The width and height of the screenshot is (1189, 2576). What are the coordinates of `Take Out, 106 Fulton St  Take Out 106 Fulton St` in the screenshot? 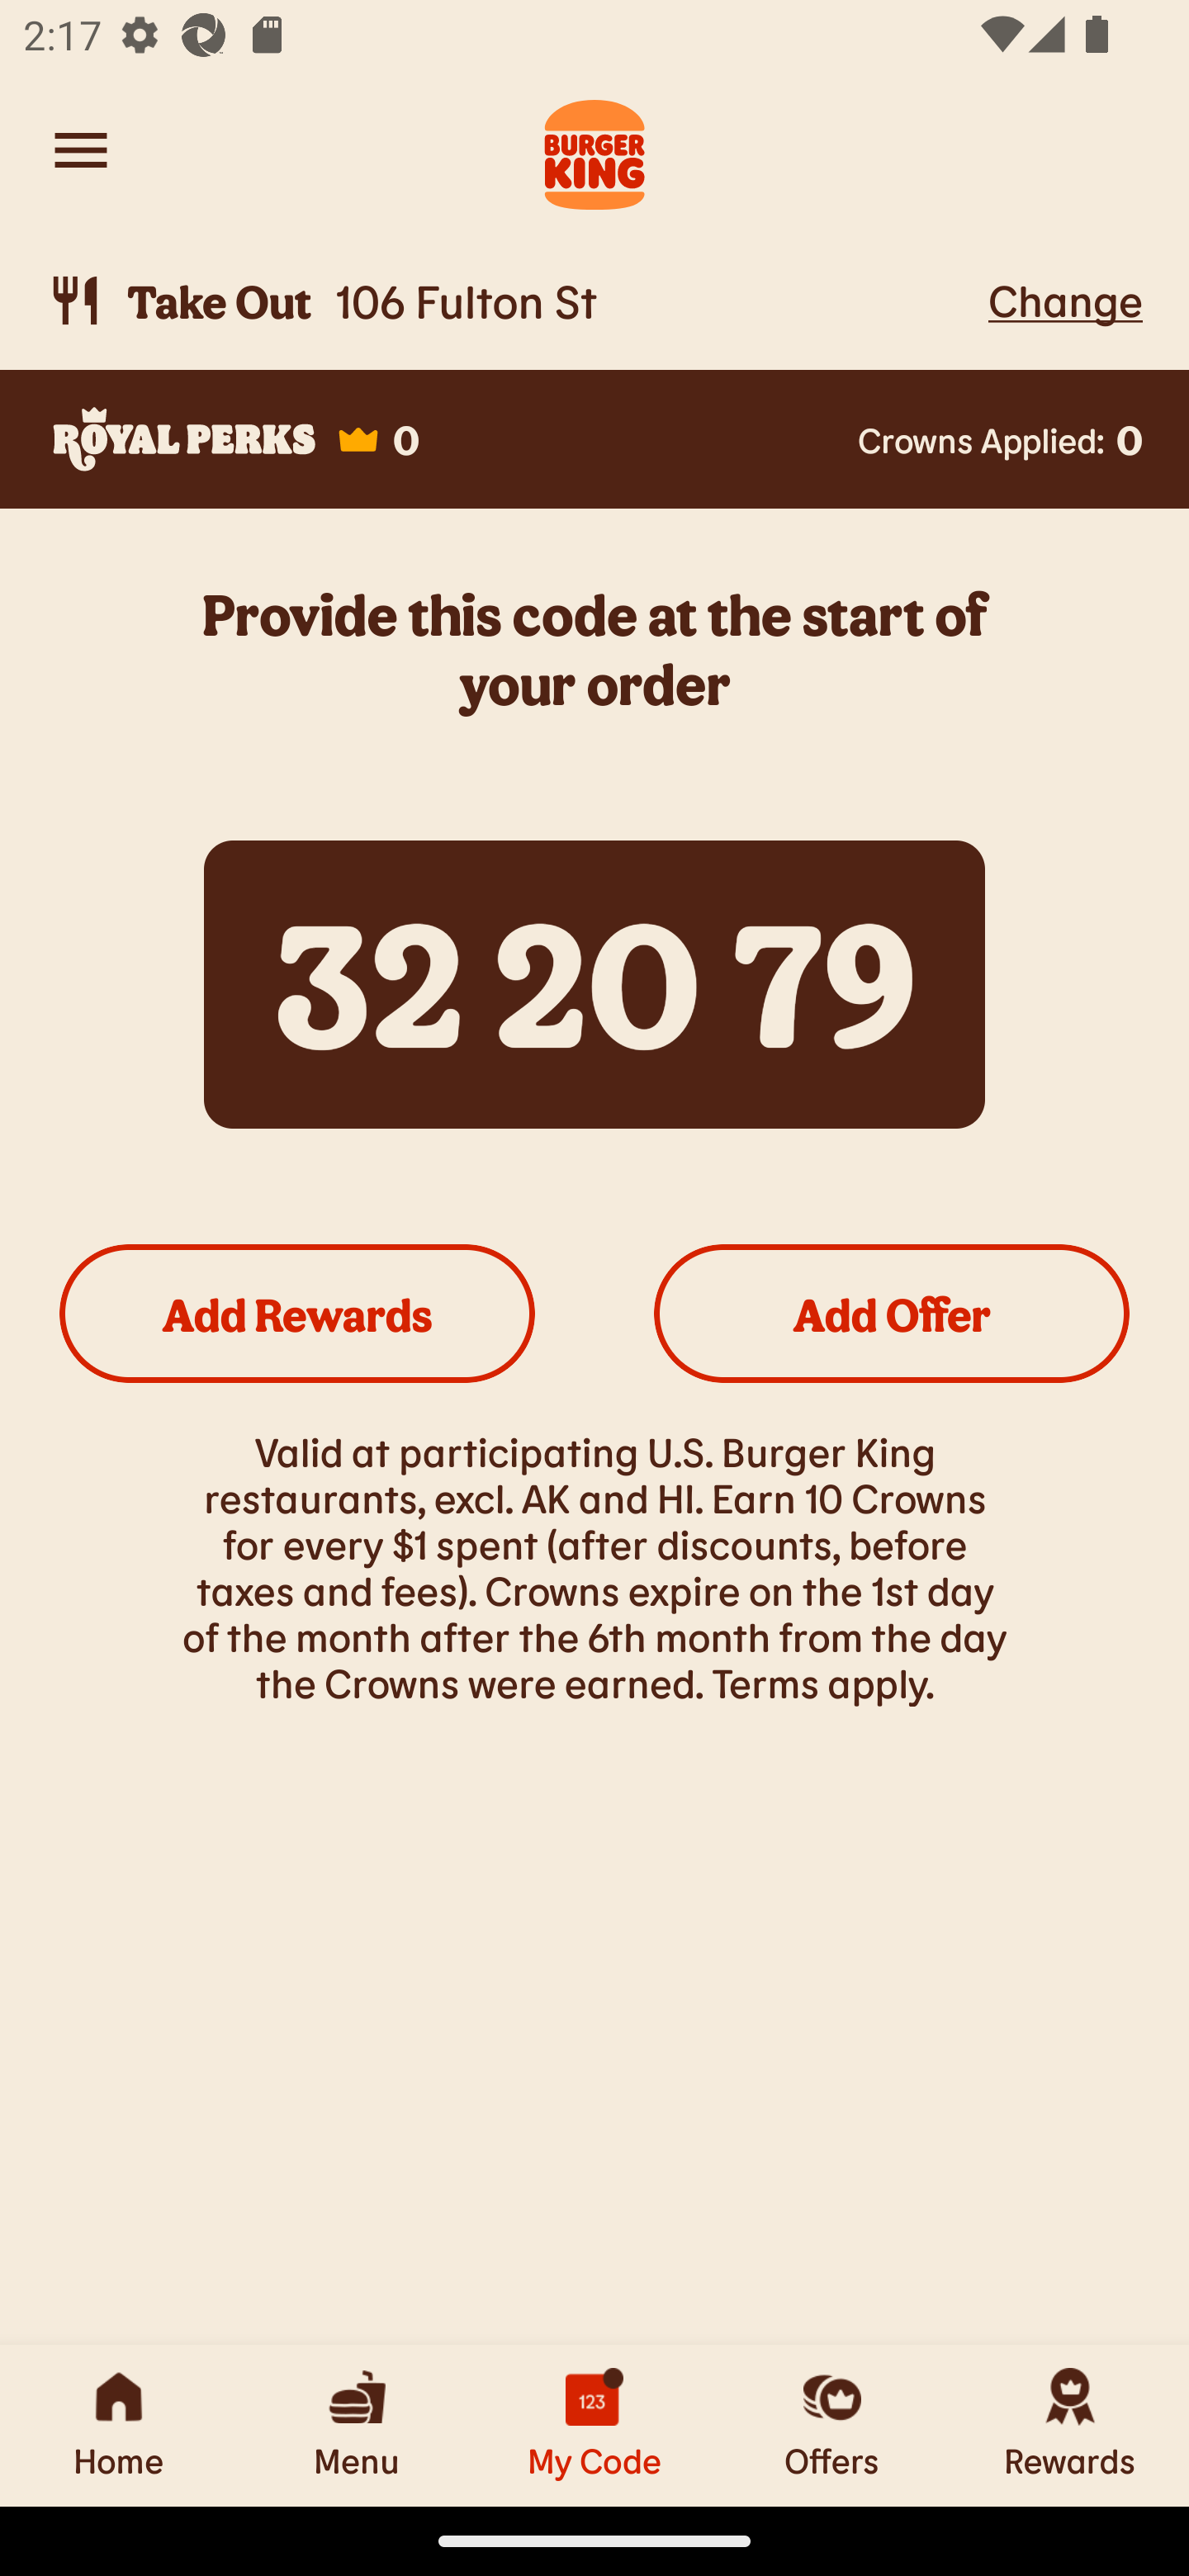 It's located at (512, 301).